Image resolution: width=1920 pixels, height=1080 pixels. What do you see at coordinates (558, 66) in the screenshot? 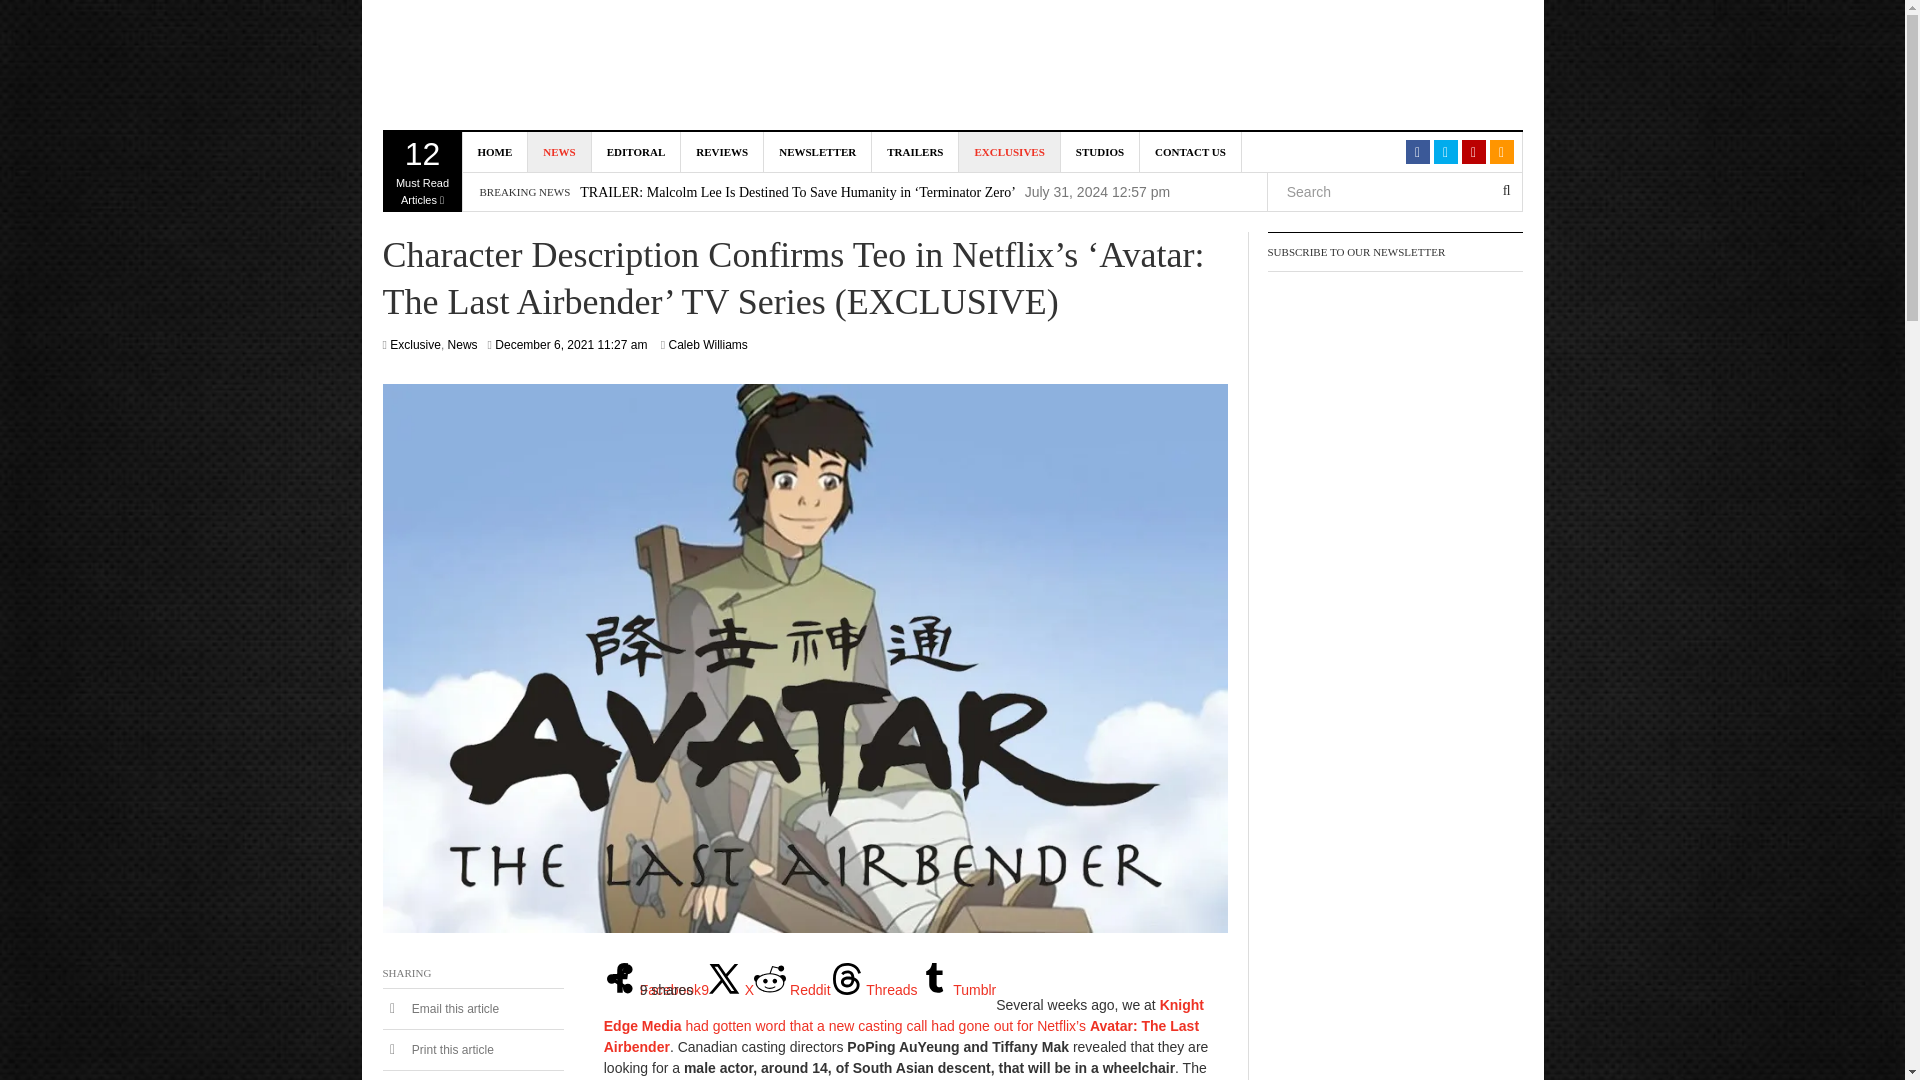
I see `Knight Edge Media` at bounding box center [558, 66].